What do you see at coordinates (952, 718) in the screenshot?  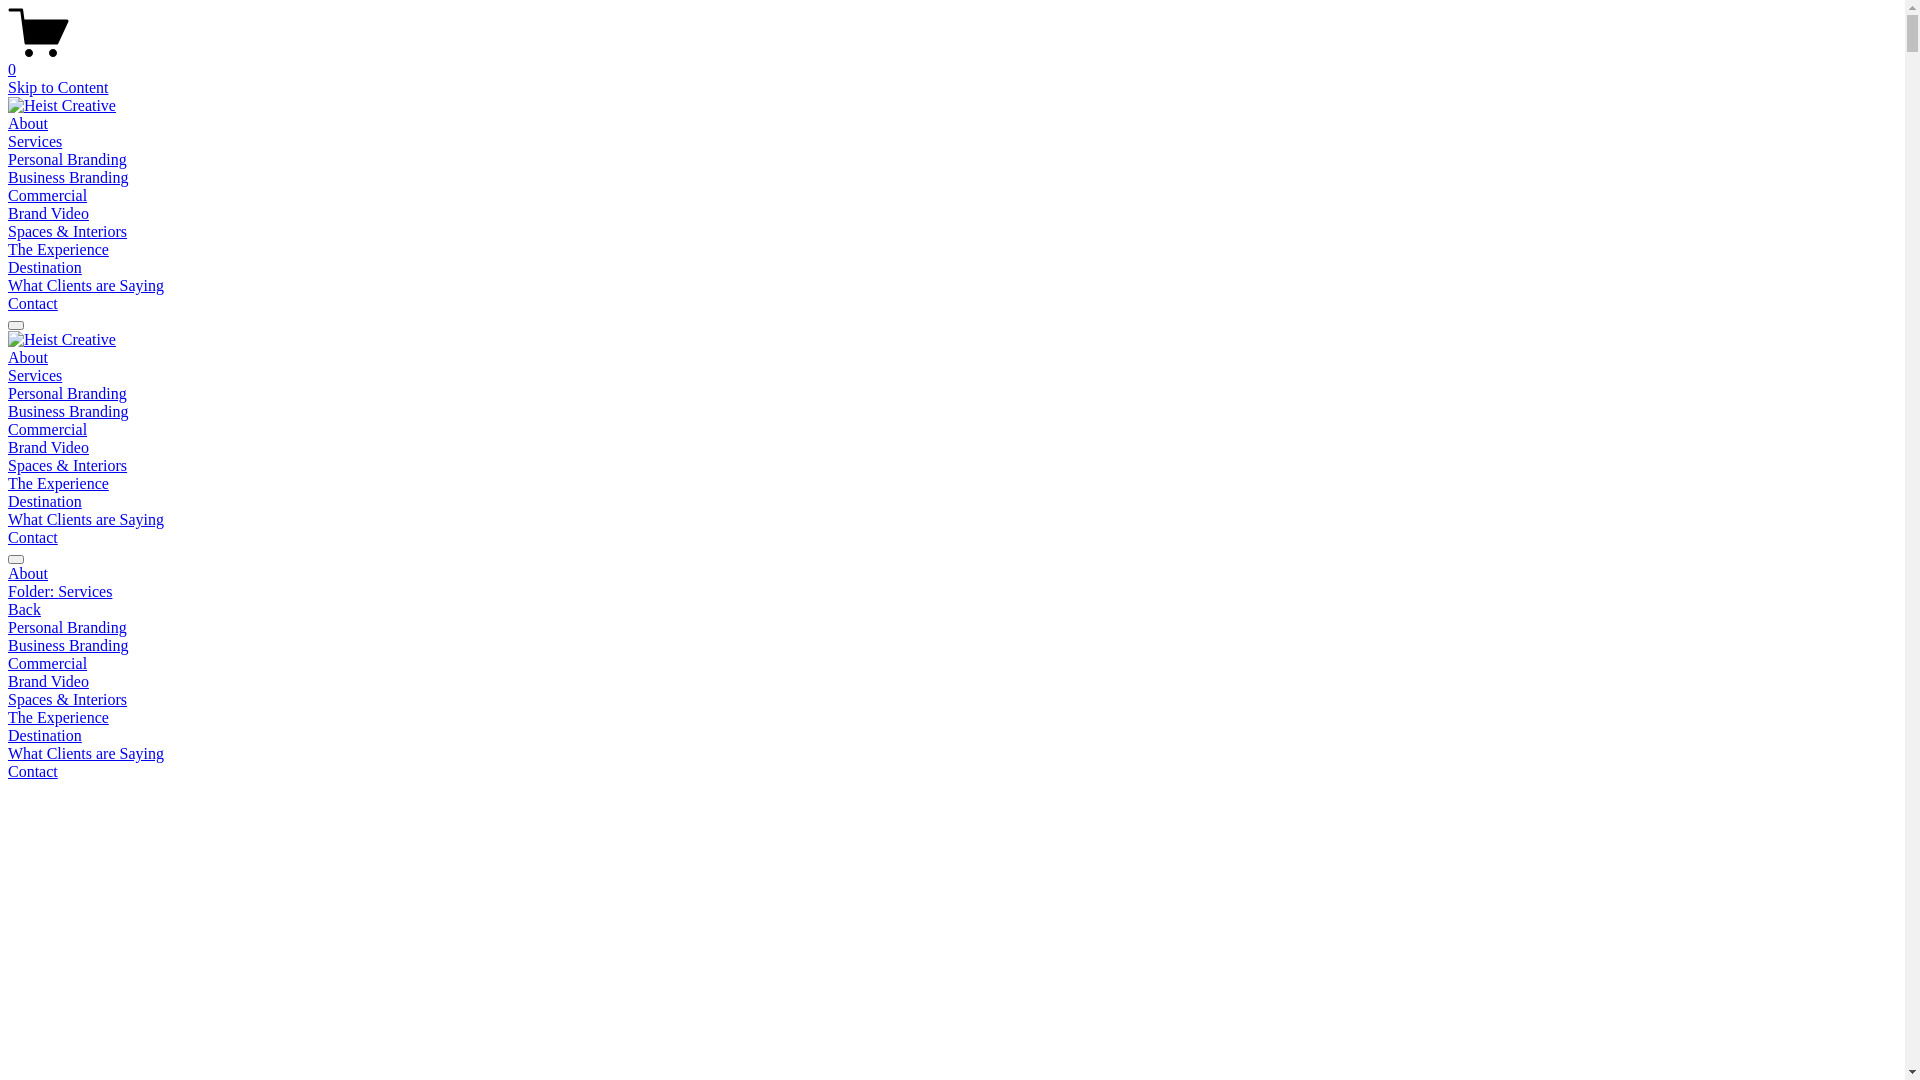 I see `The Experience` at bounding box center [952, 718].